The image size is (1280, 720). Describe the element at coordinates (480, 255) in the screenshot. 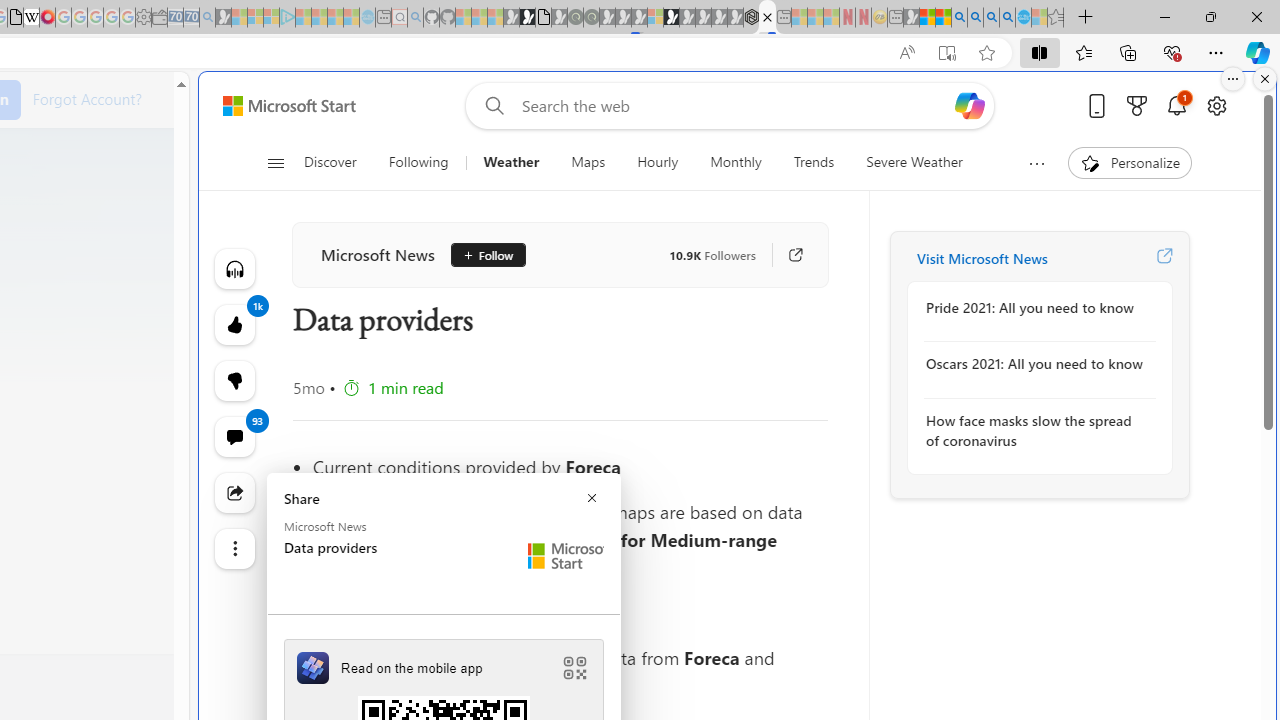

I see `Follow` at that location.